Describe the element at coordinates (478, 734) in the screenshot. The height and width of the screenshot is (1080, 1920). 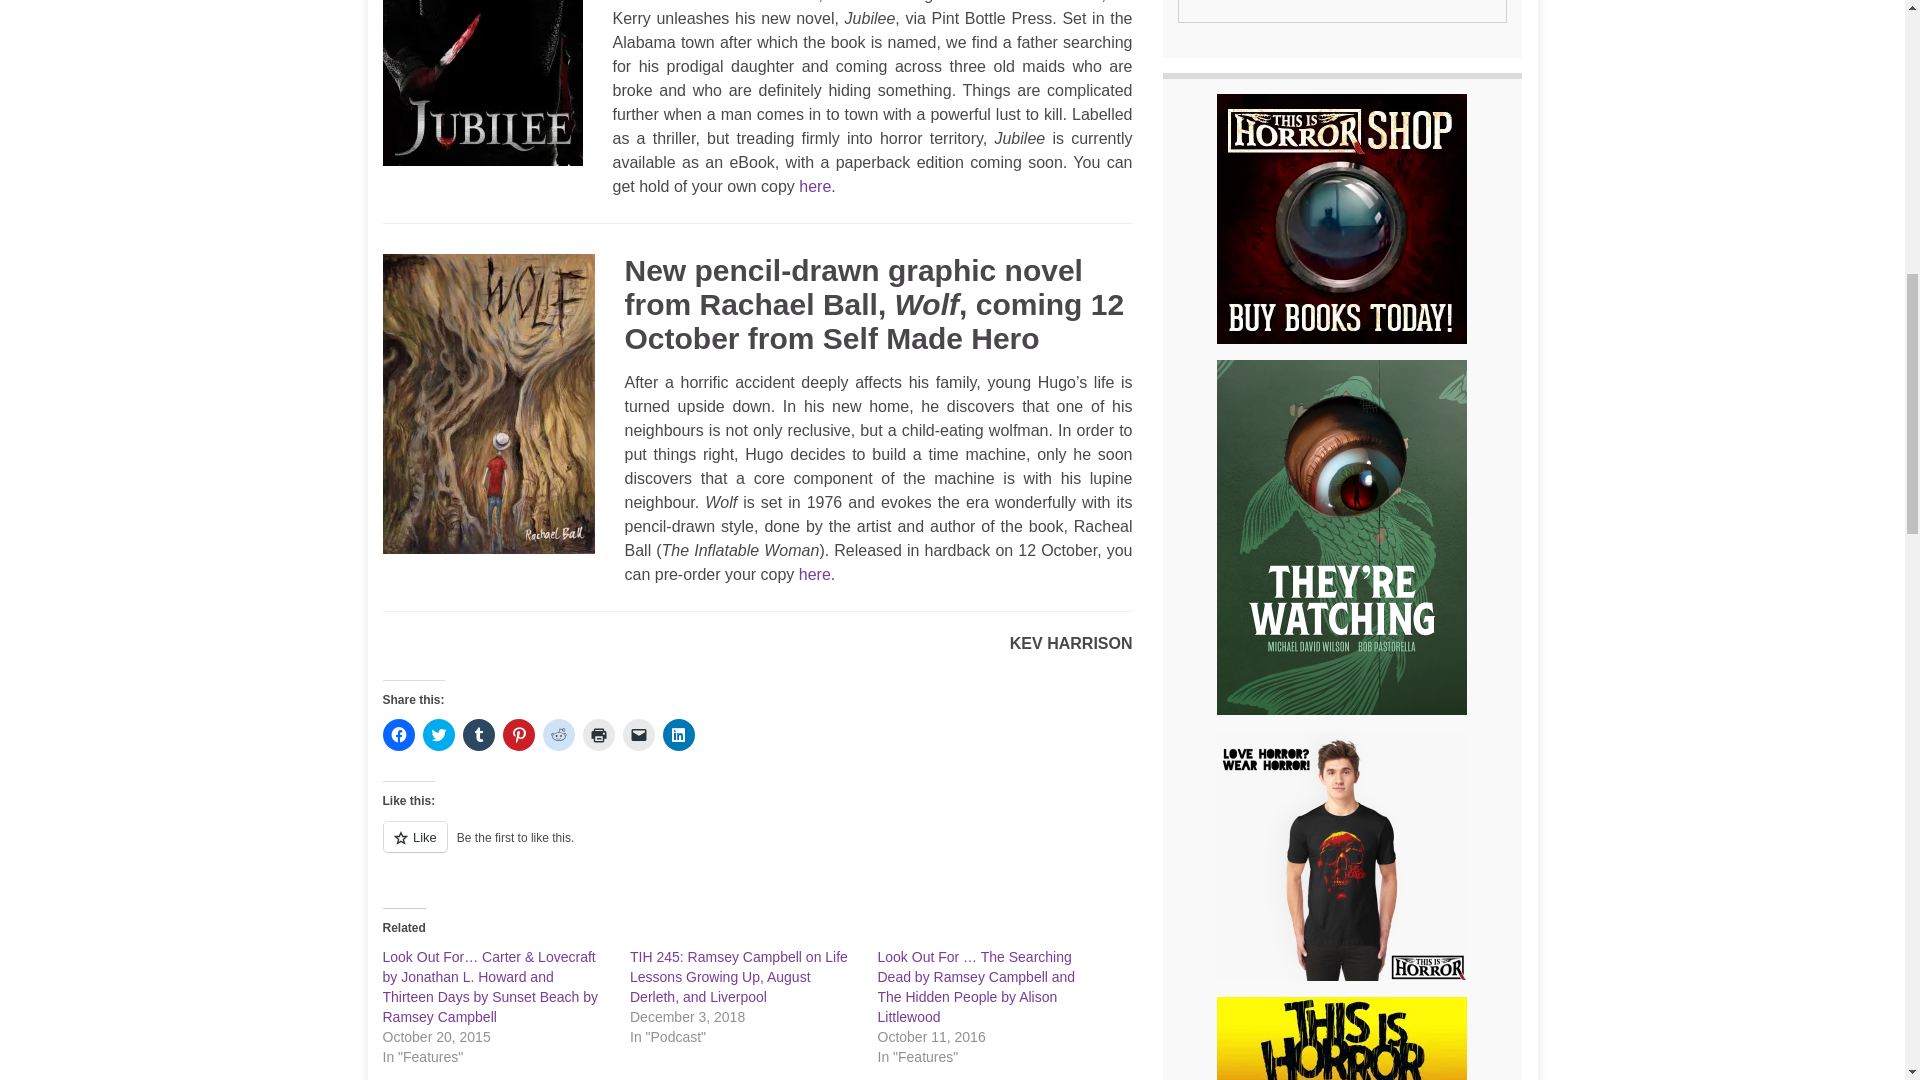
I see `Click to share on Tumblr` at that location.